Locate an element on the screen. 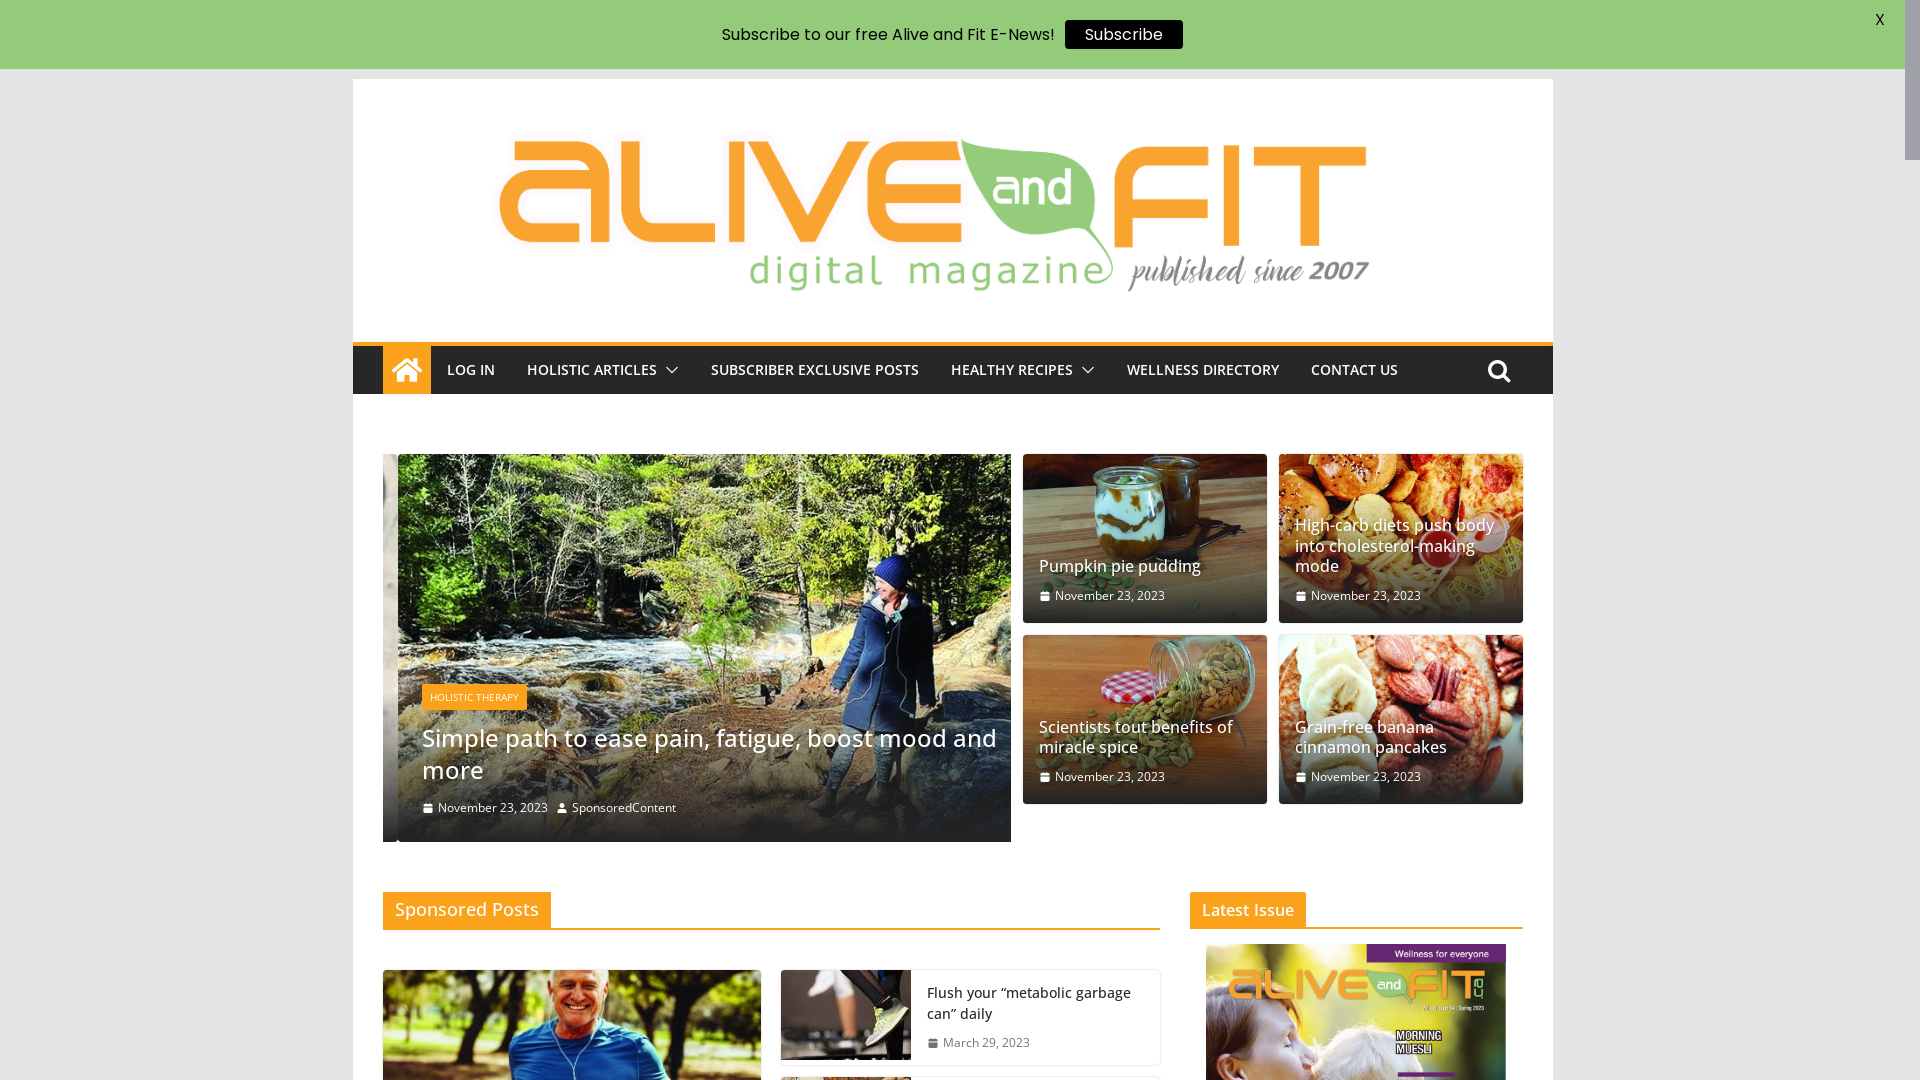 This screenshot has height=1080, width=1920. Grain-free banana cinnamon pancakes is located at coordinates (1401, 738).